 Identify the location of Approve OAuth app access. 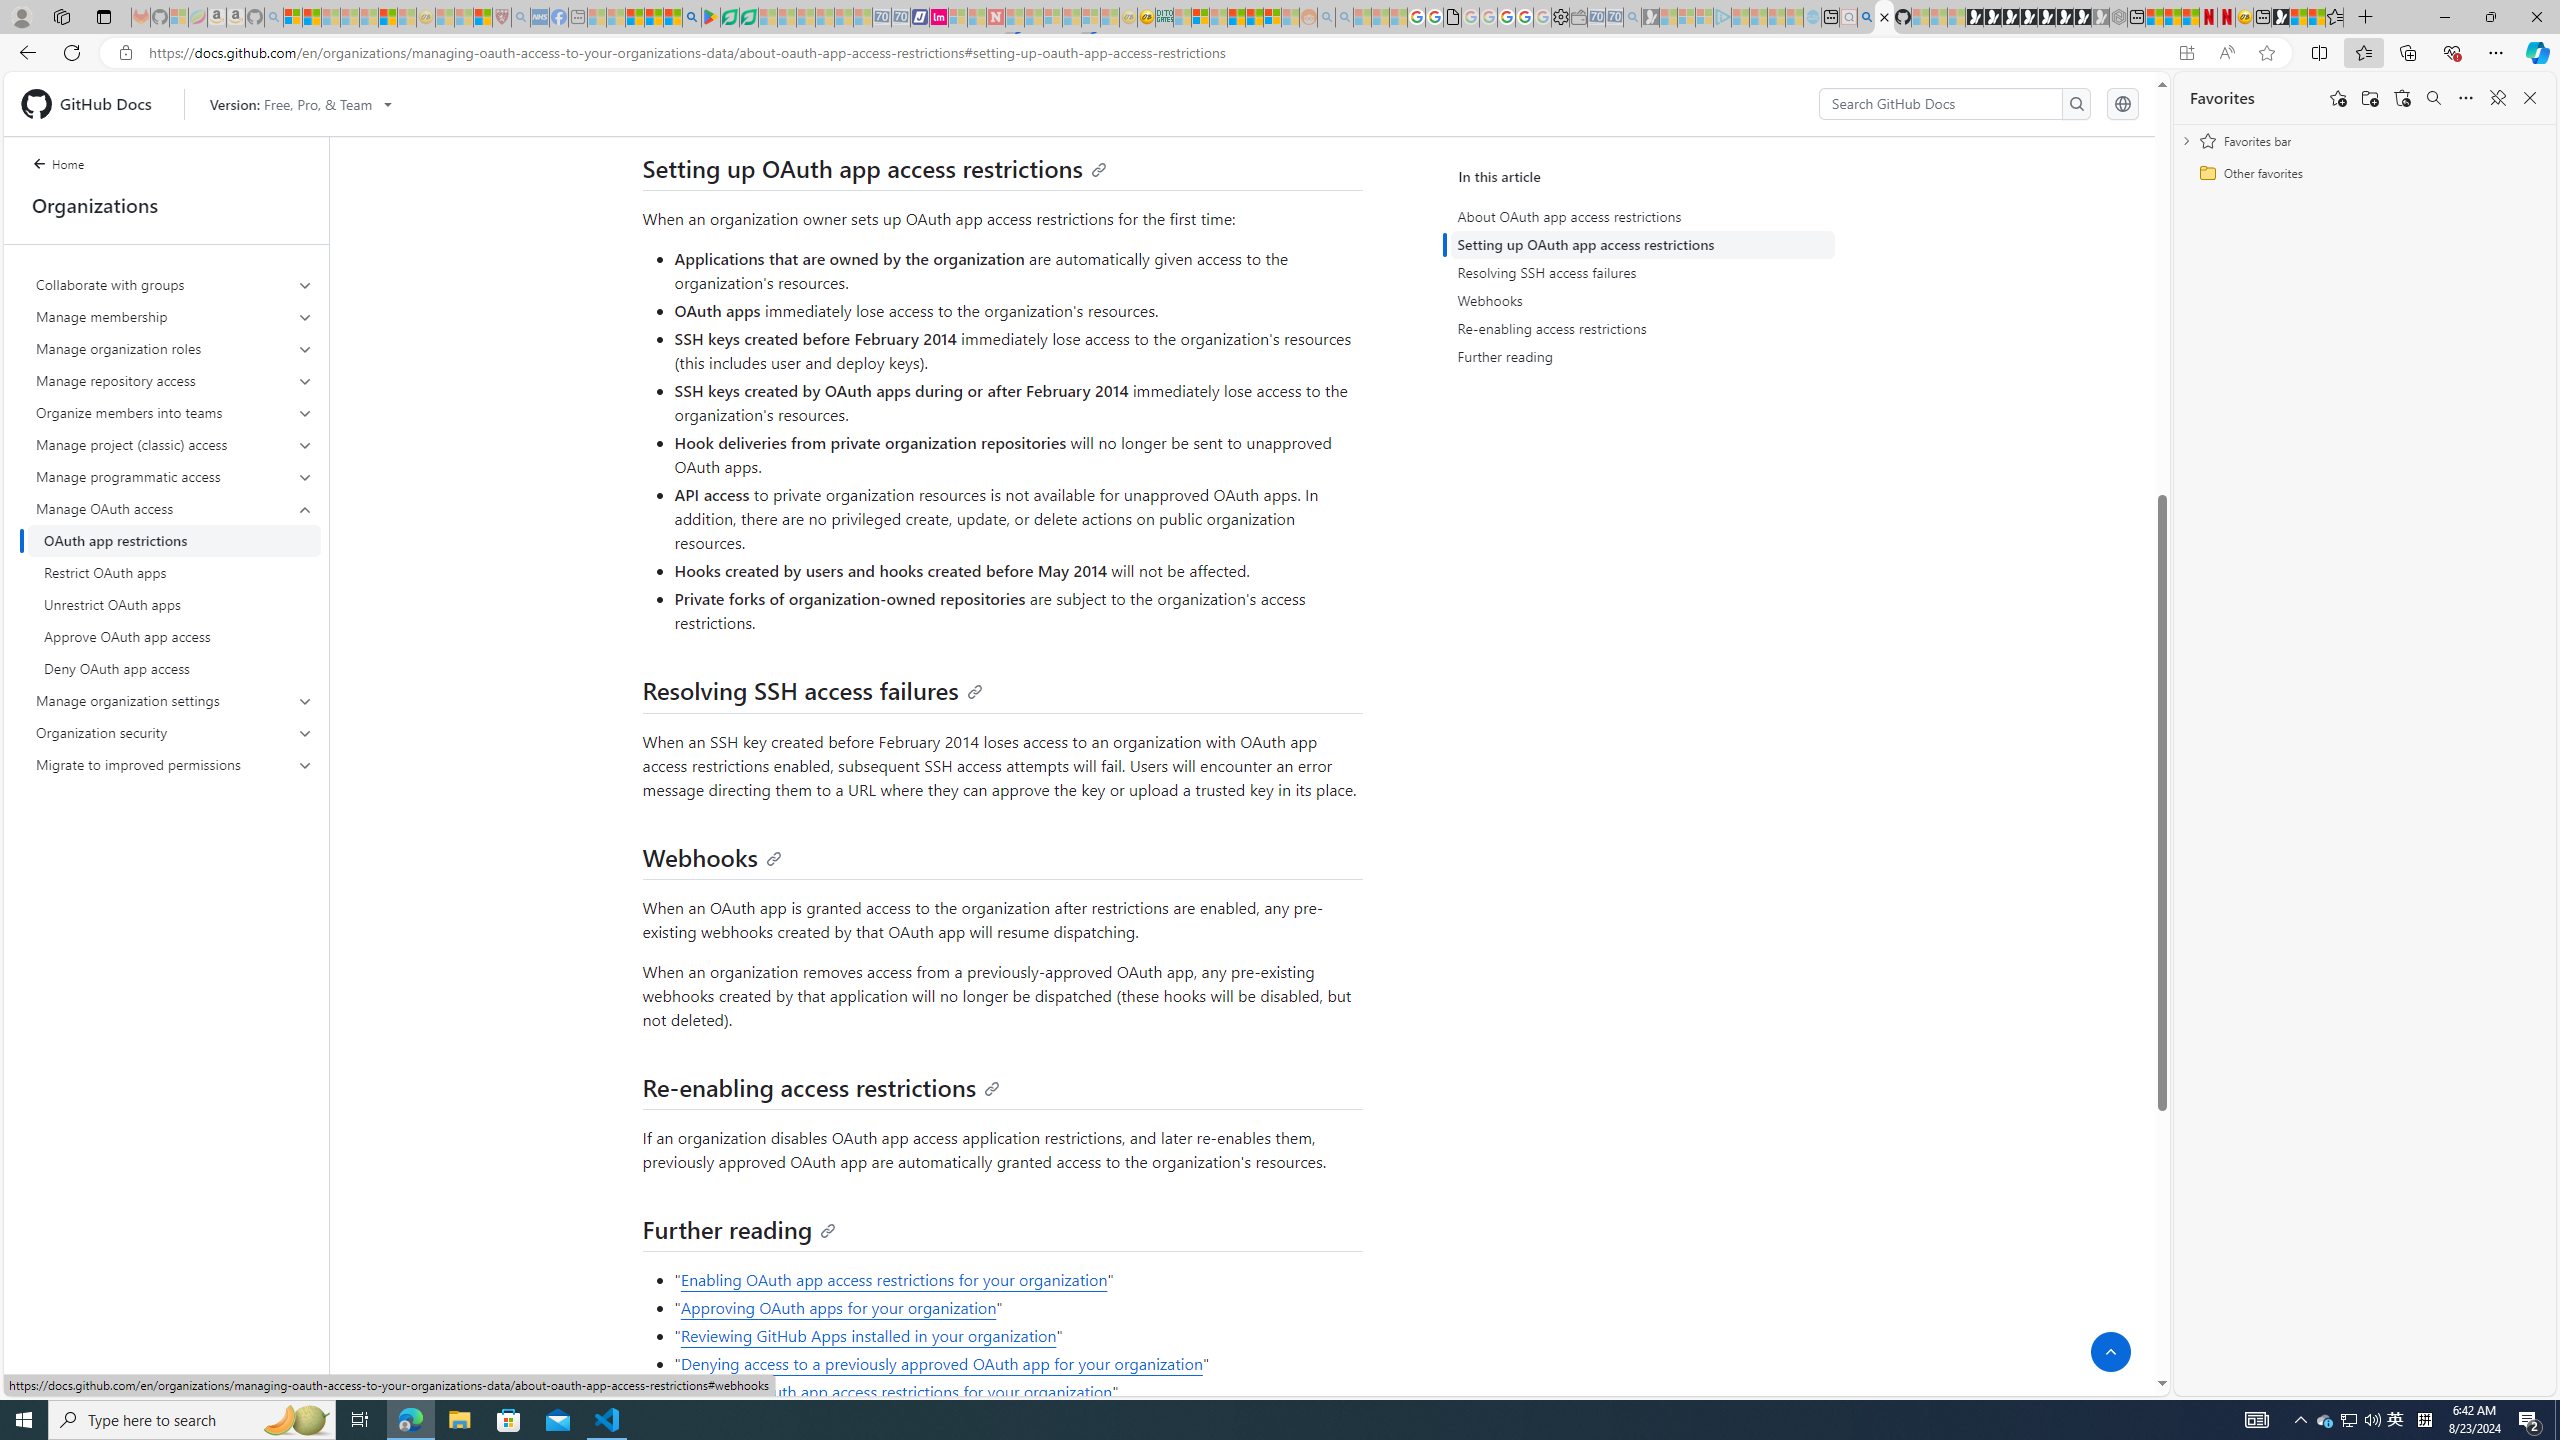
(174, 636).